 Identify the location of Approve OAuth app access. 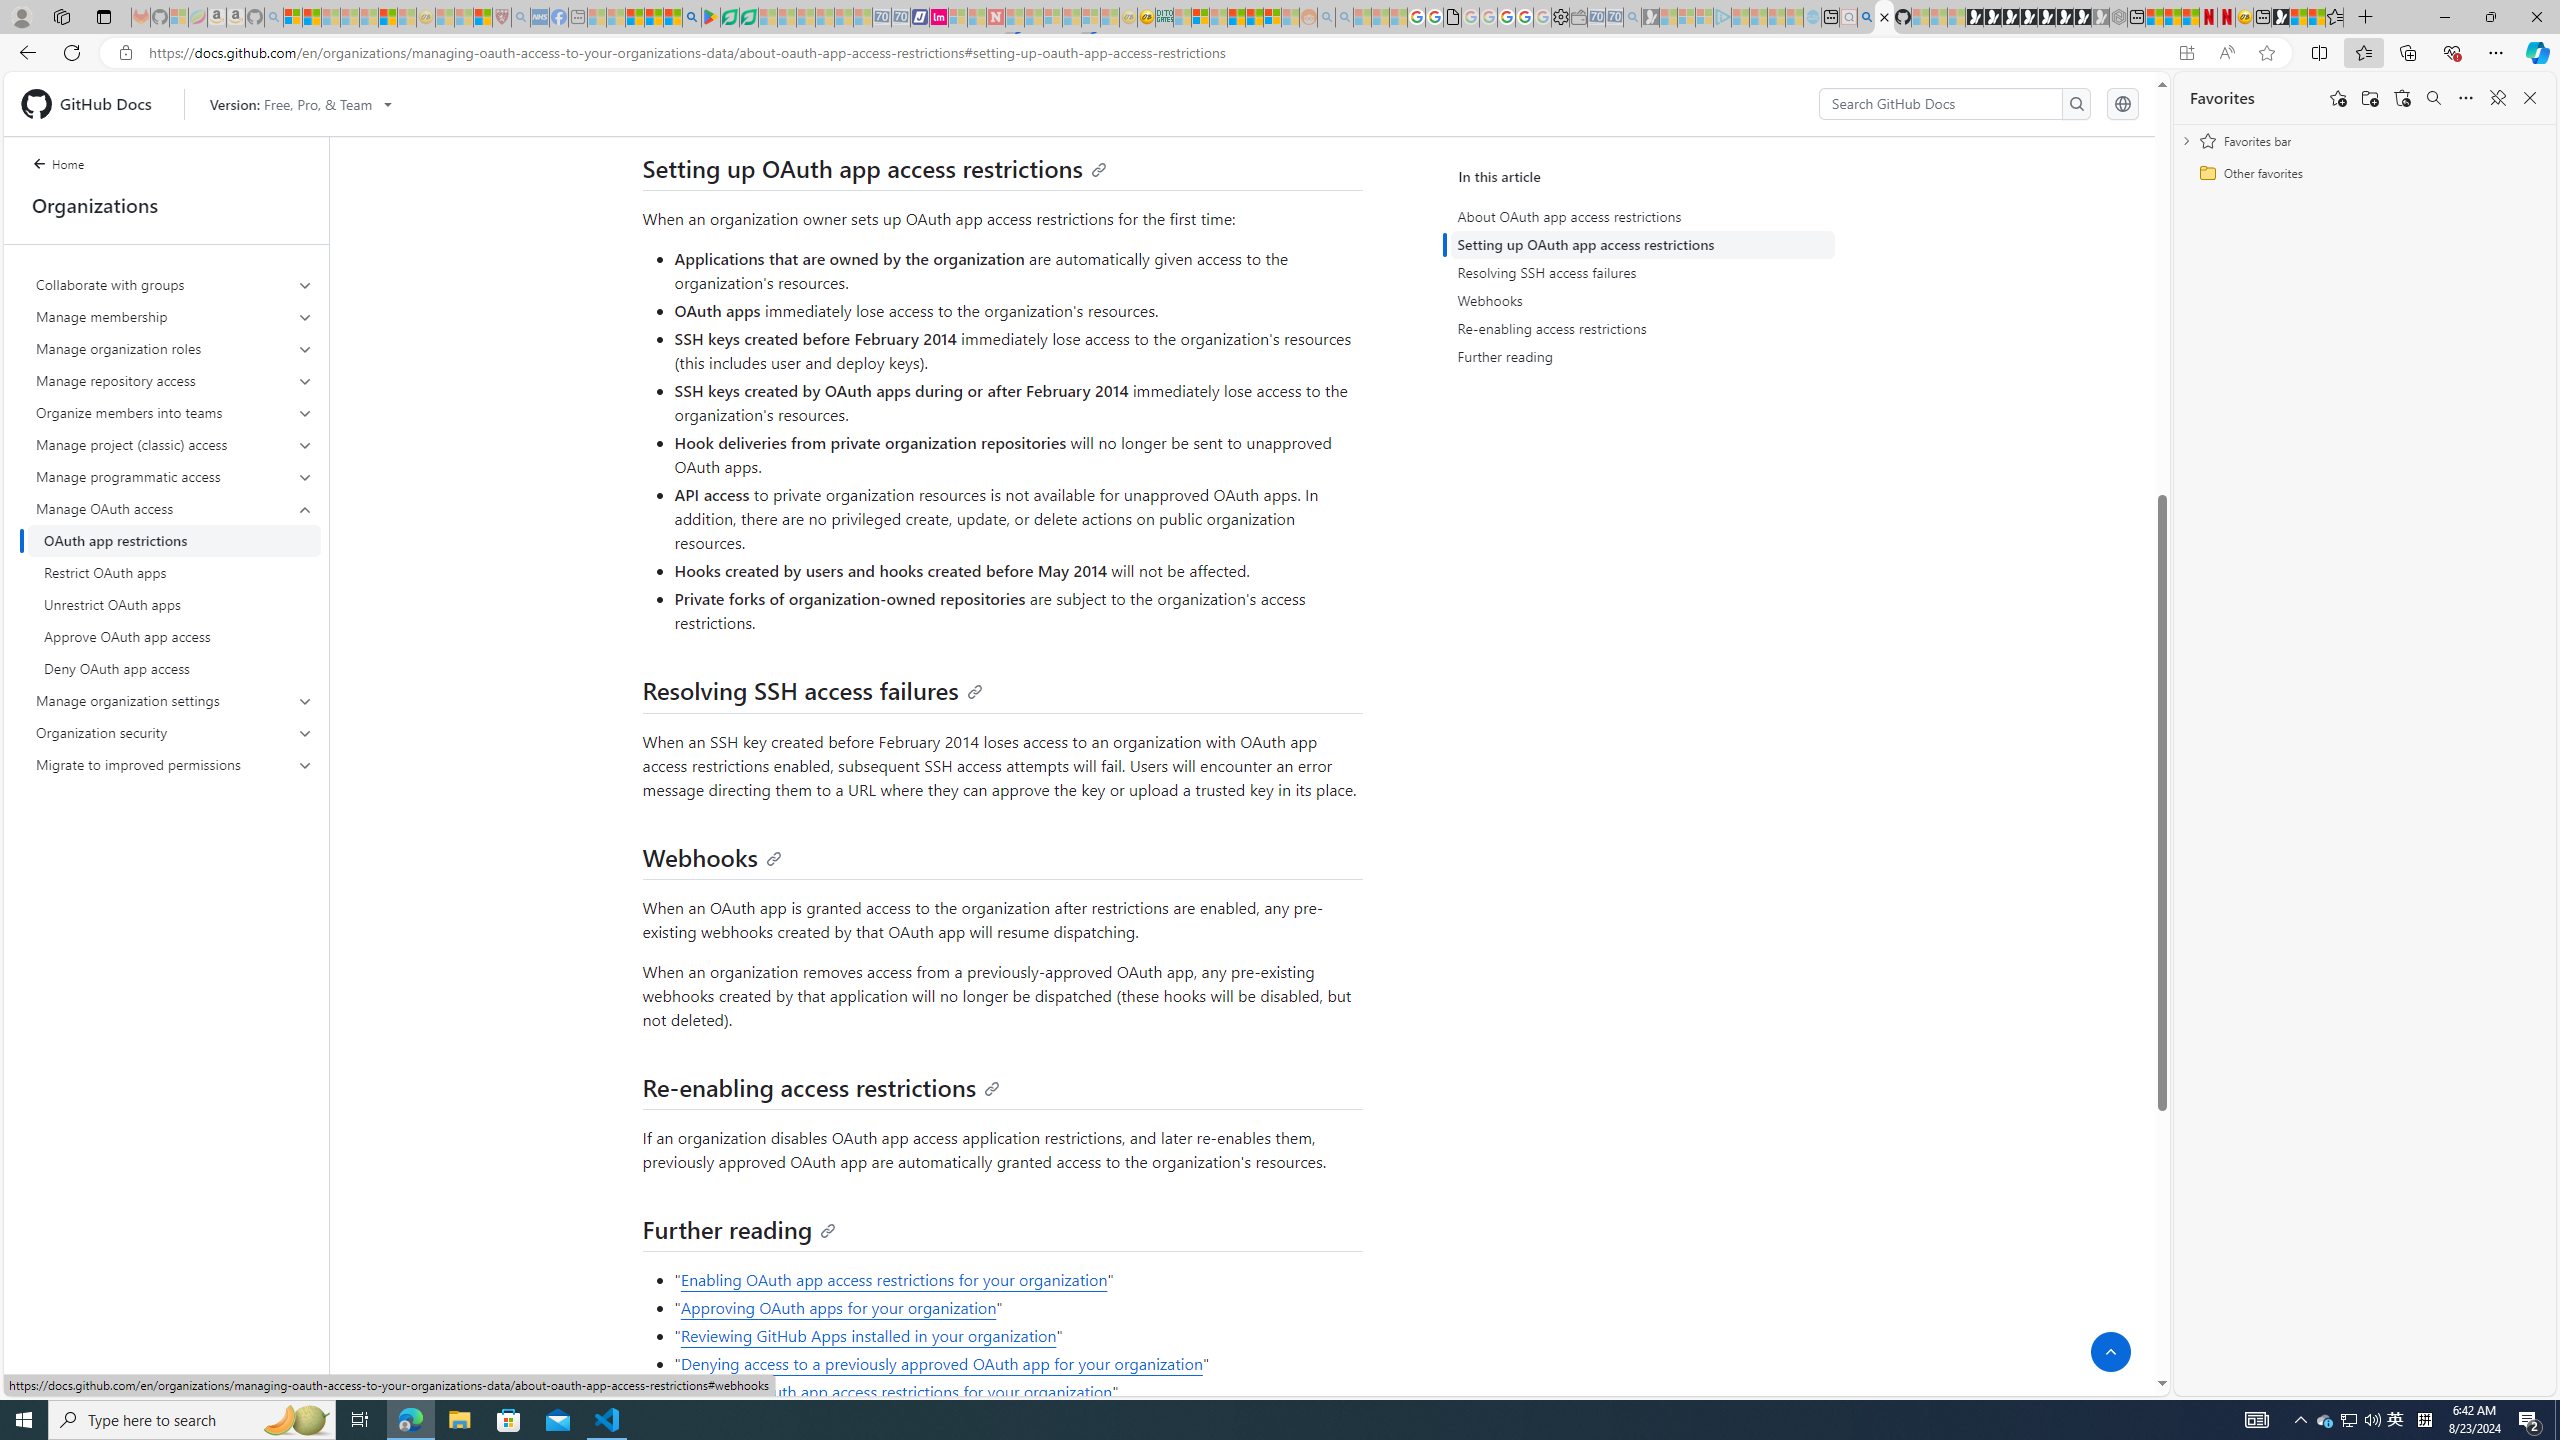
(174, 636).